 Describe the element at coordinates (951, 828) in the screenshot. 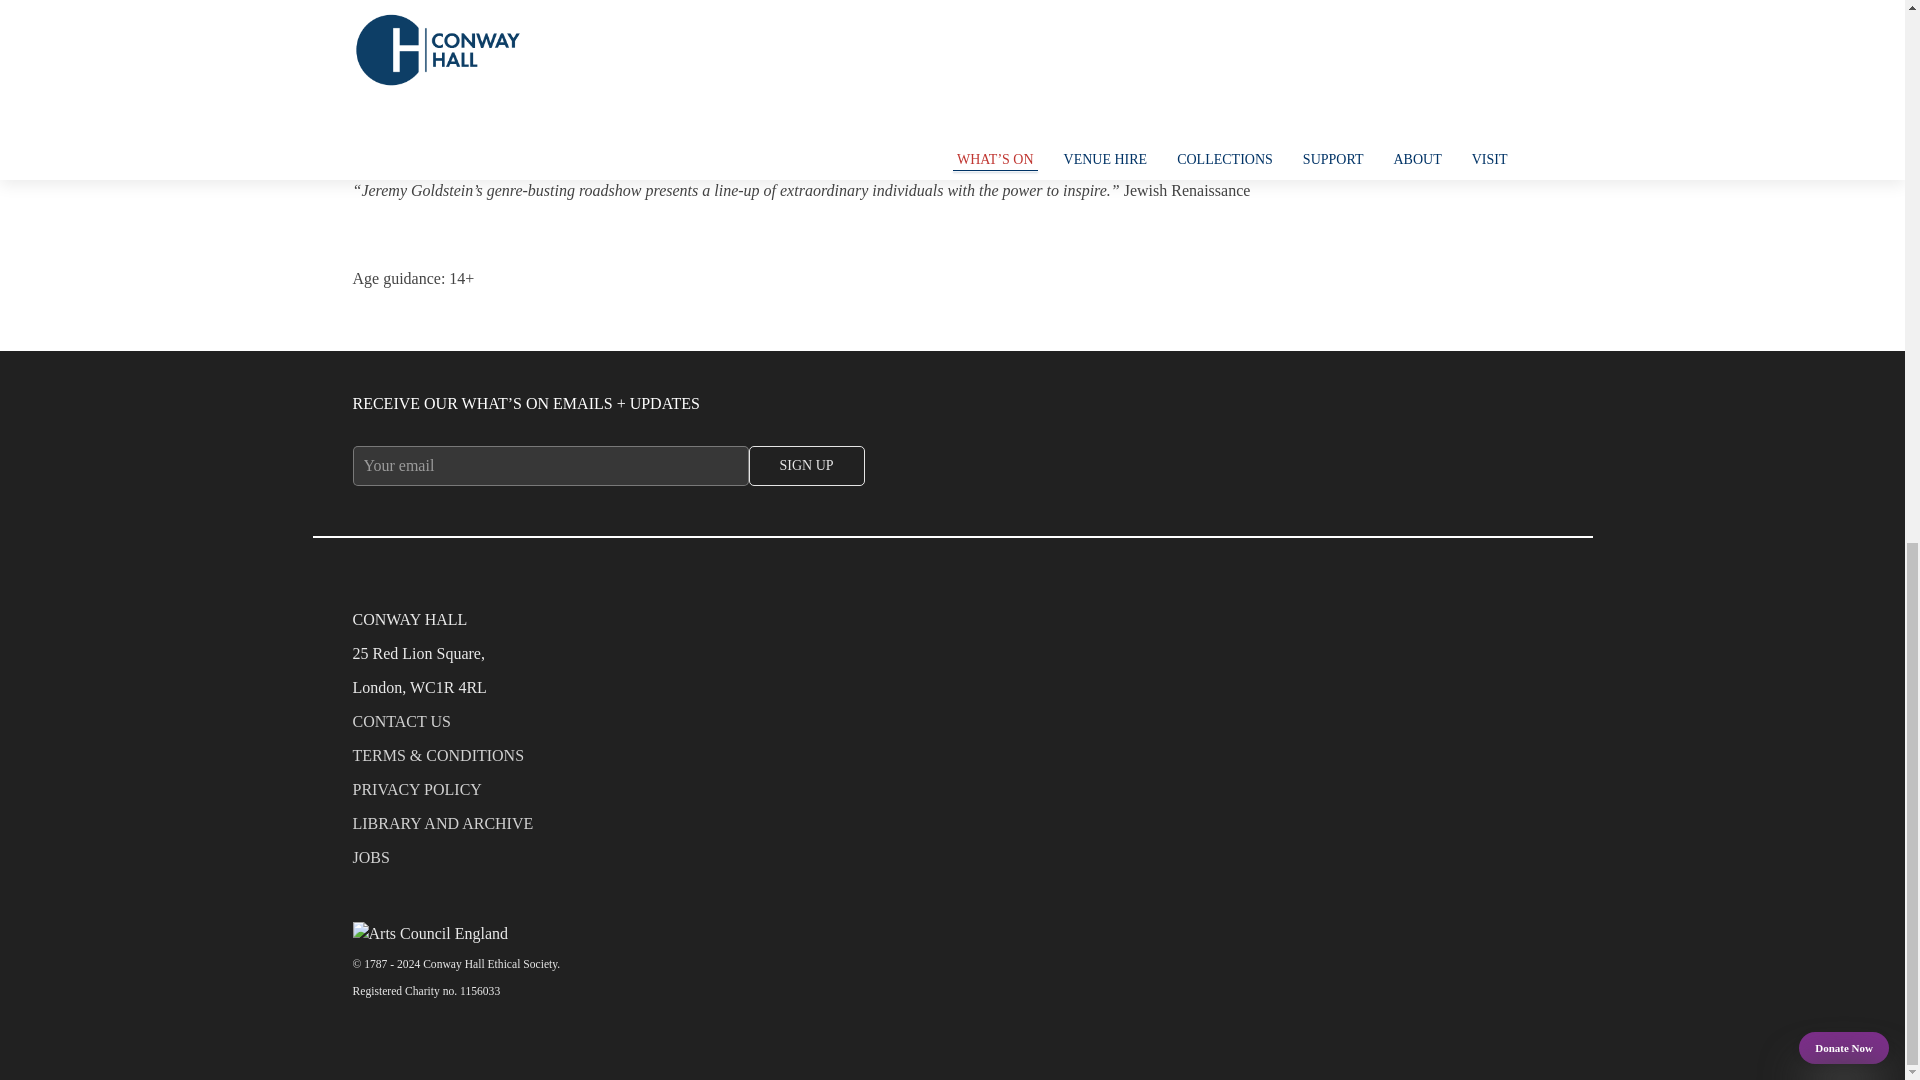

I see `LIBRARY AND ARCHIVE` at that location.